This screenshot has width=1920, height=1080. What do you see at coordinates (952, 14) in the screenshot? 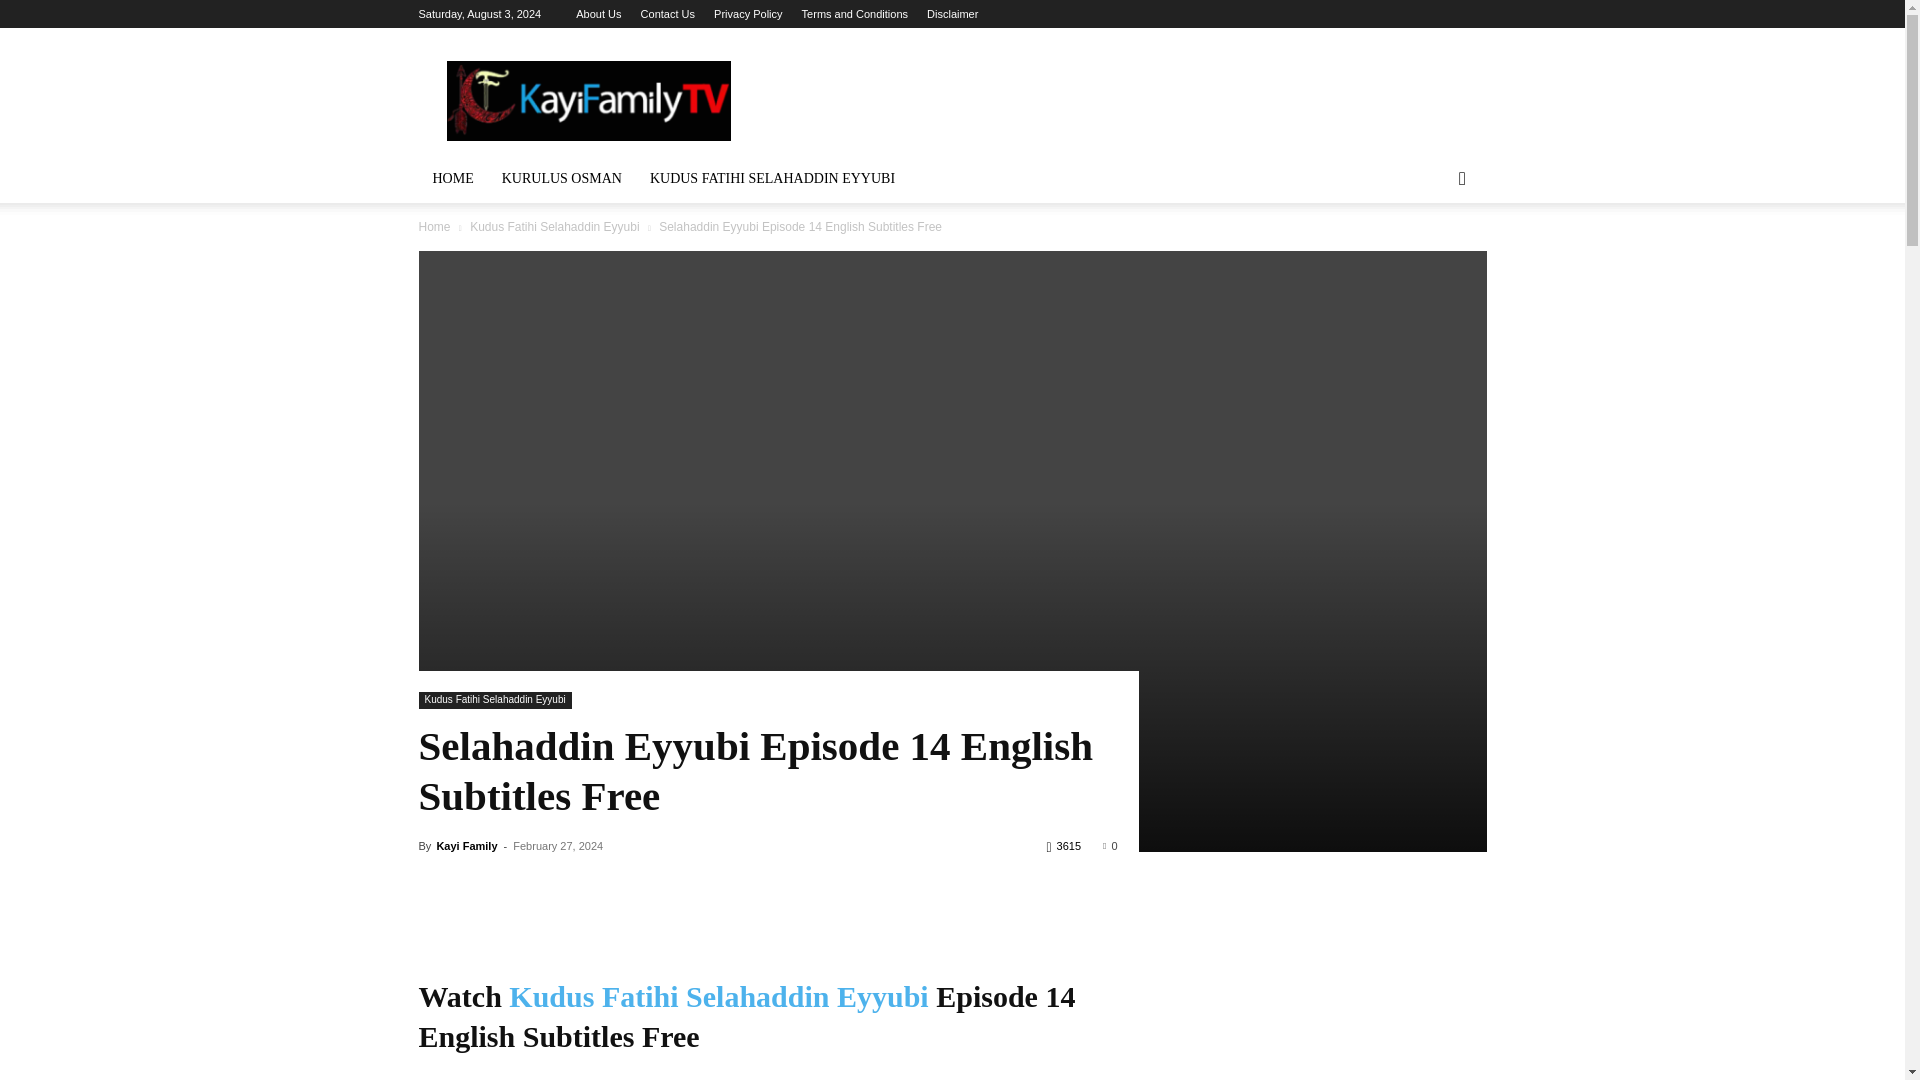
I see `Disclaimer` at bounding box center [952, 14].